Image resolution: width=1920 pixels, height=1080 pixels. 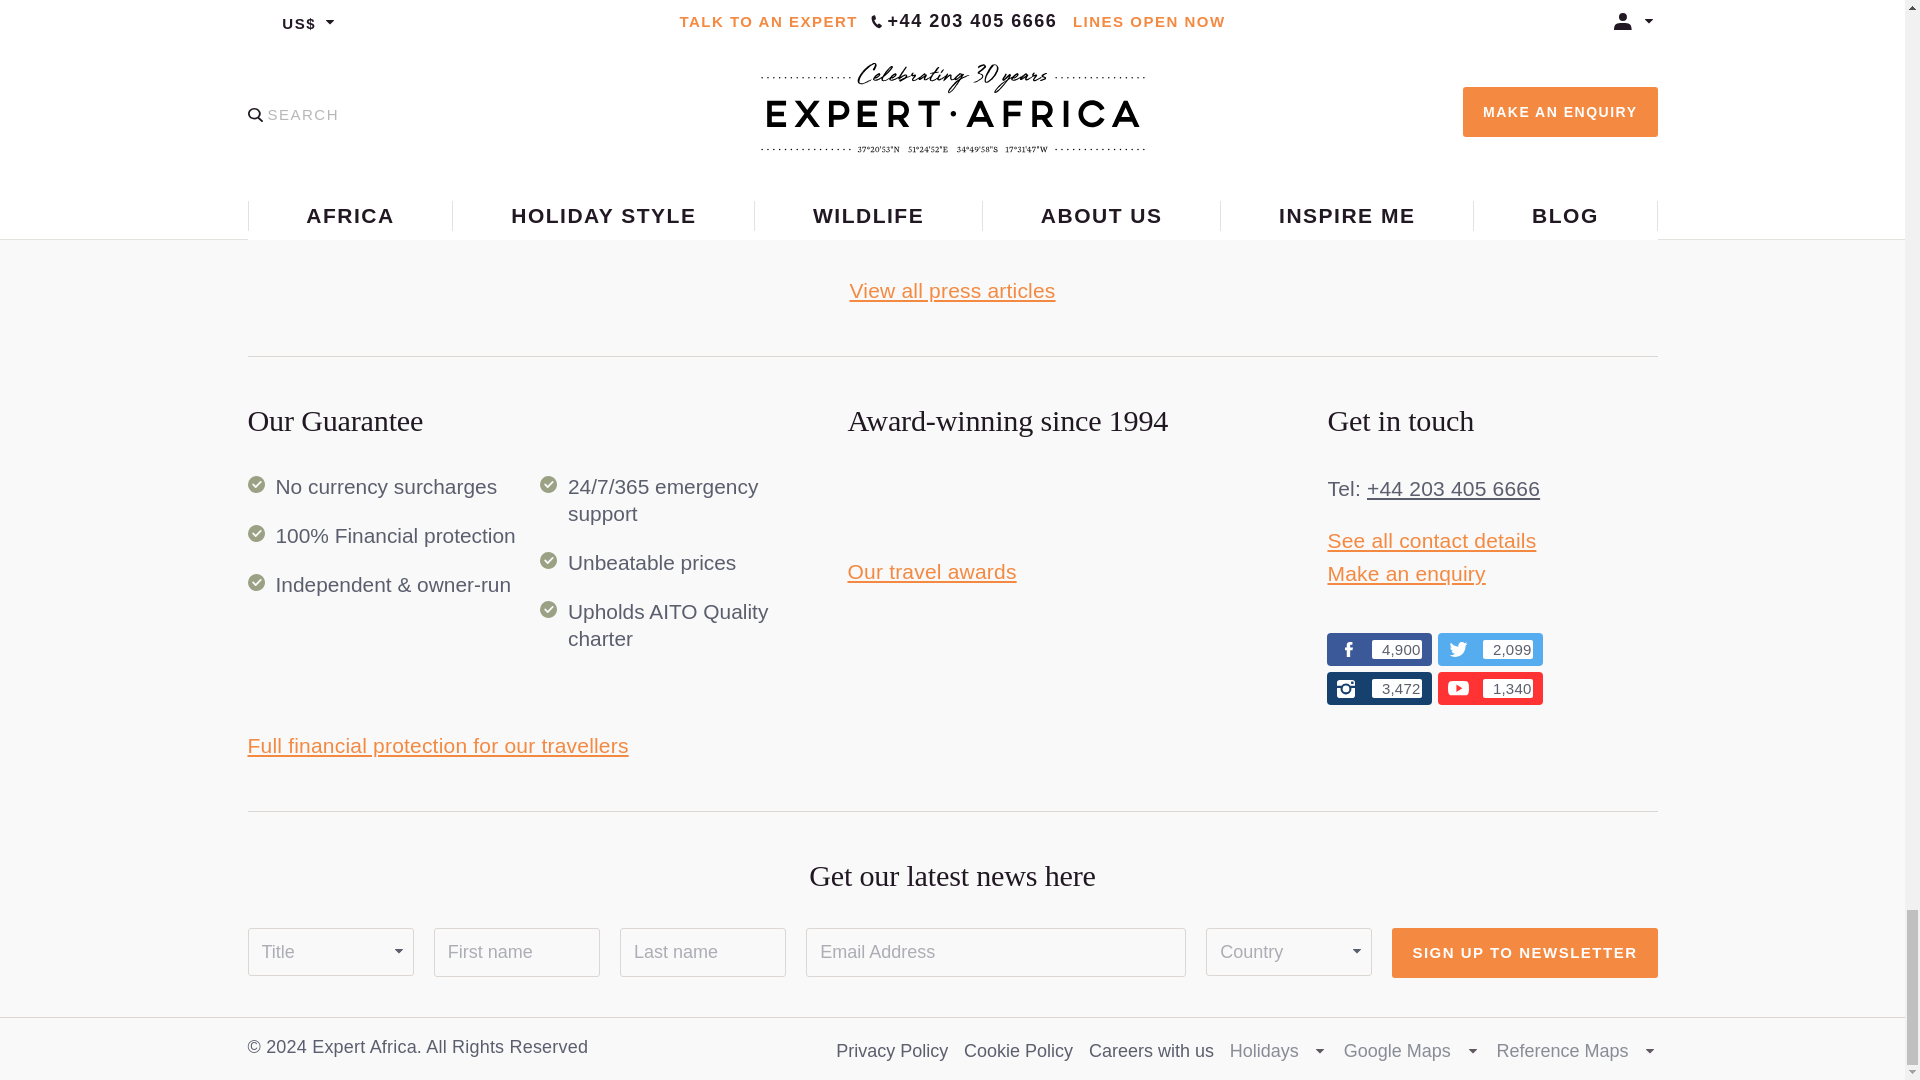 What do you see at coordinates (1379, 688) in the screenshot?
I see `Expert Africa on Instagram` at bounding box center [1379, 688].